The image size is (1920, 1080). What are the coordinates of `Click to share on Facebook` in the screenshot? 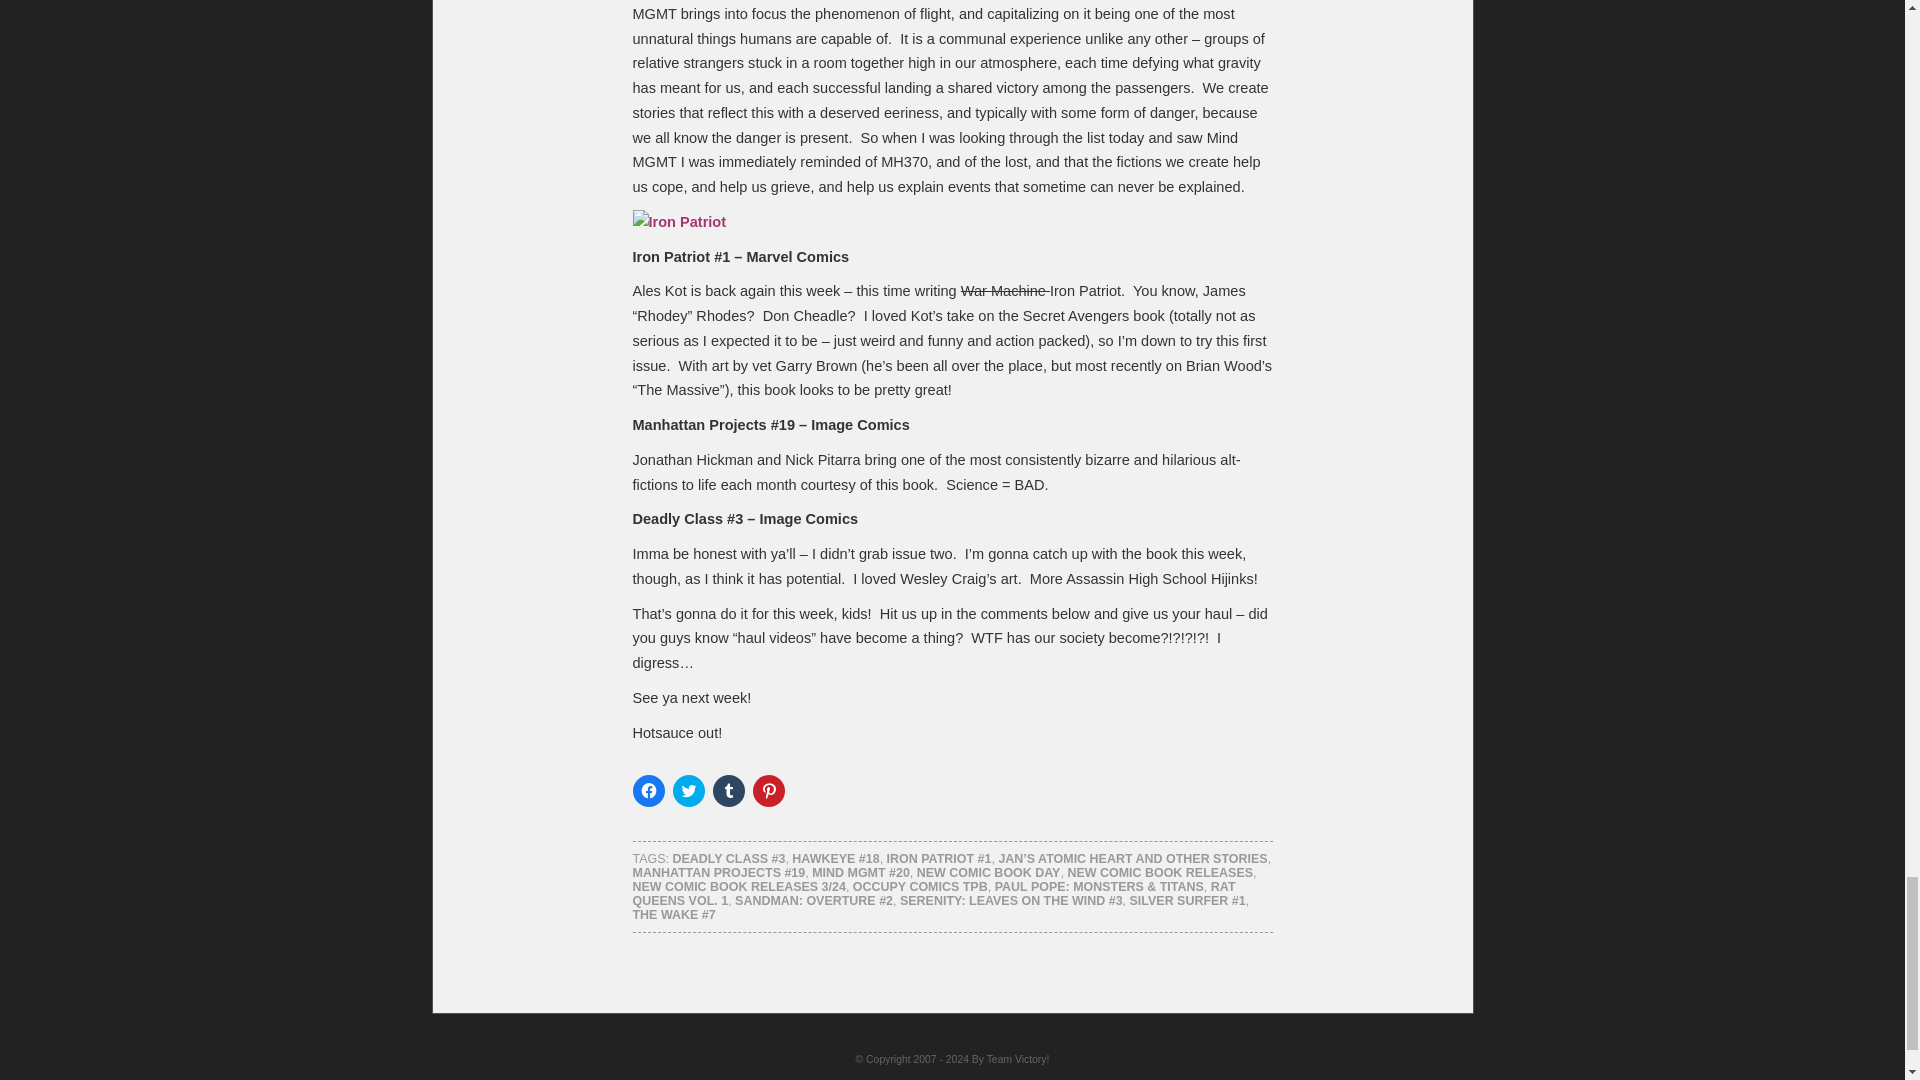 It's located at (648, 790).